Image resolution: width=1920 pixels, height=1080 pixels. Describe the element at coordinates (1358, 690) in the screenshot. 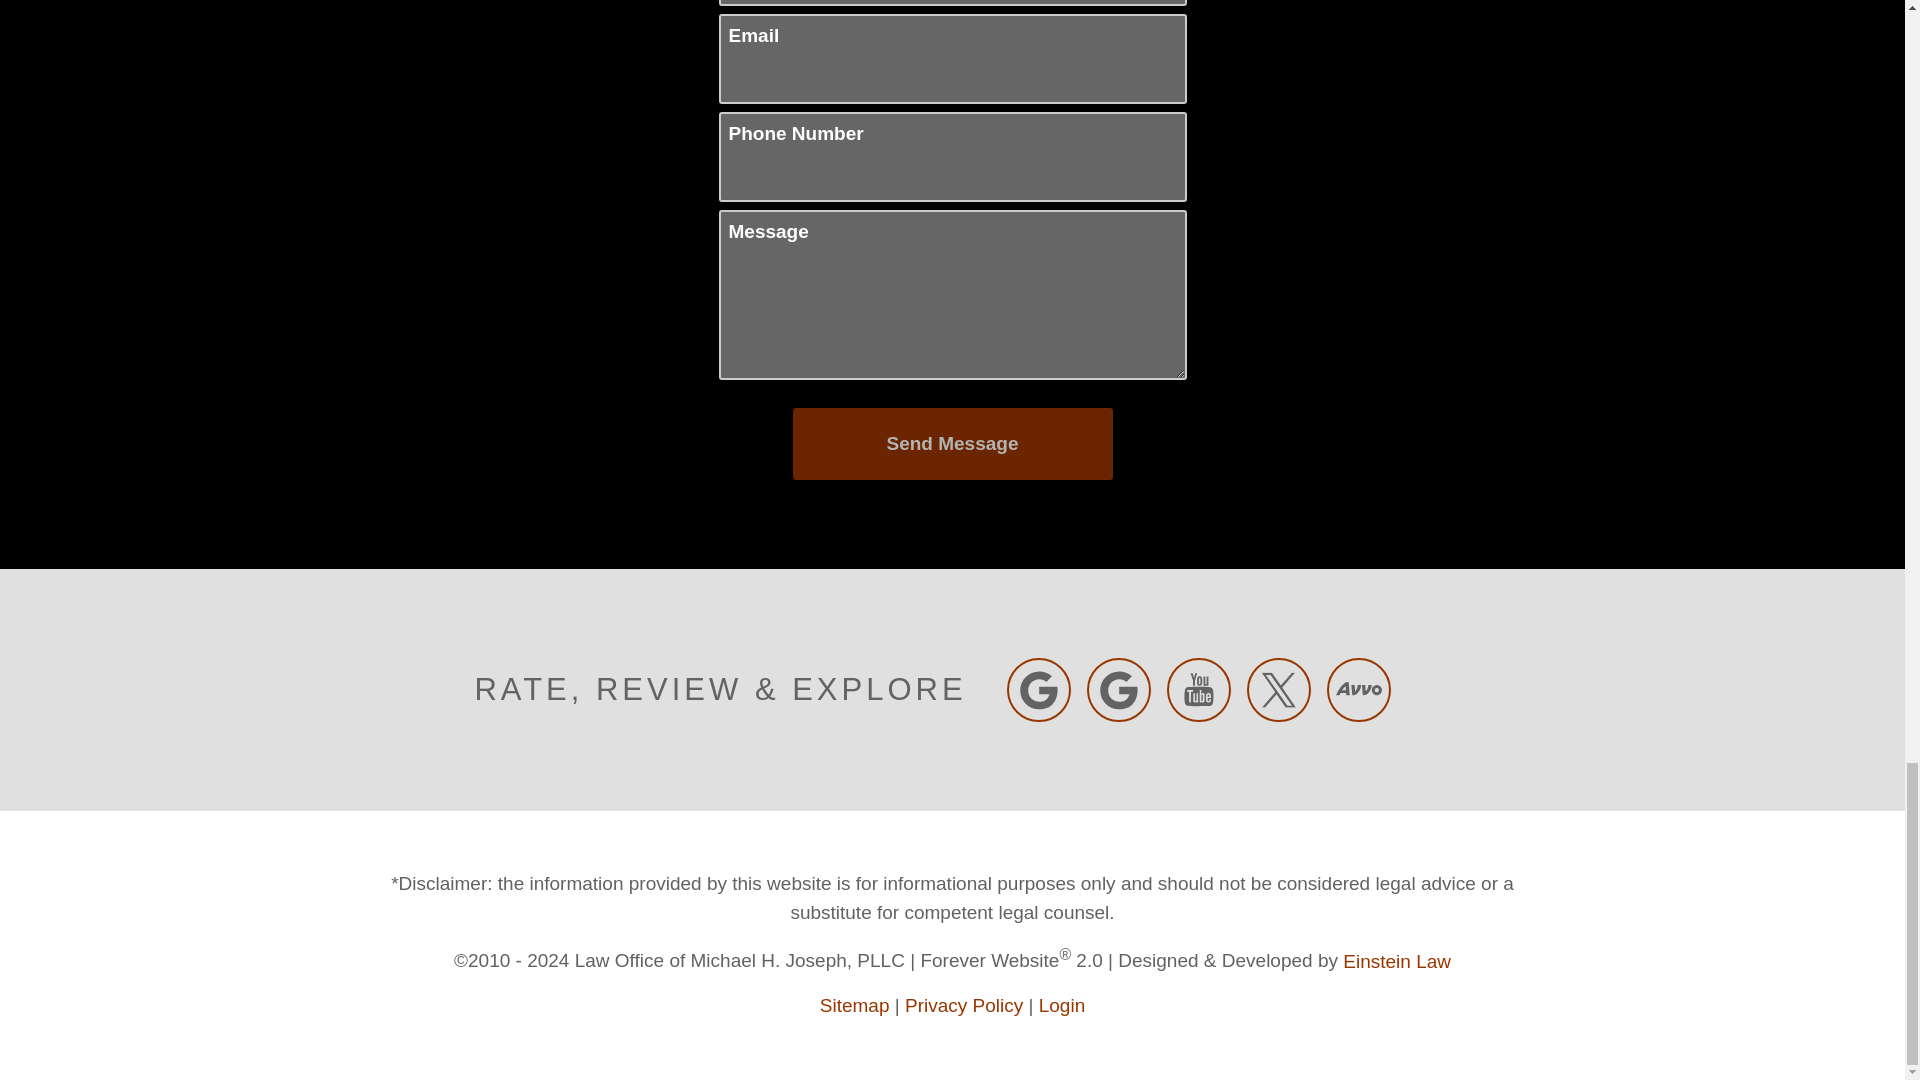

I see `Avvo` at that location.